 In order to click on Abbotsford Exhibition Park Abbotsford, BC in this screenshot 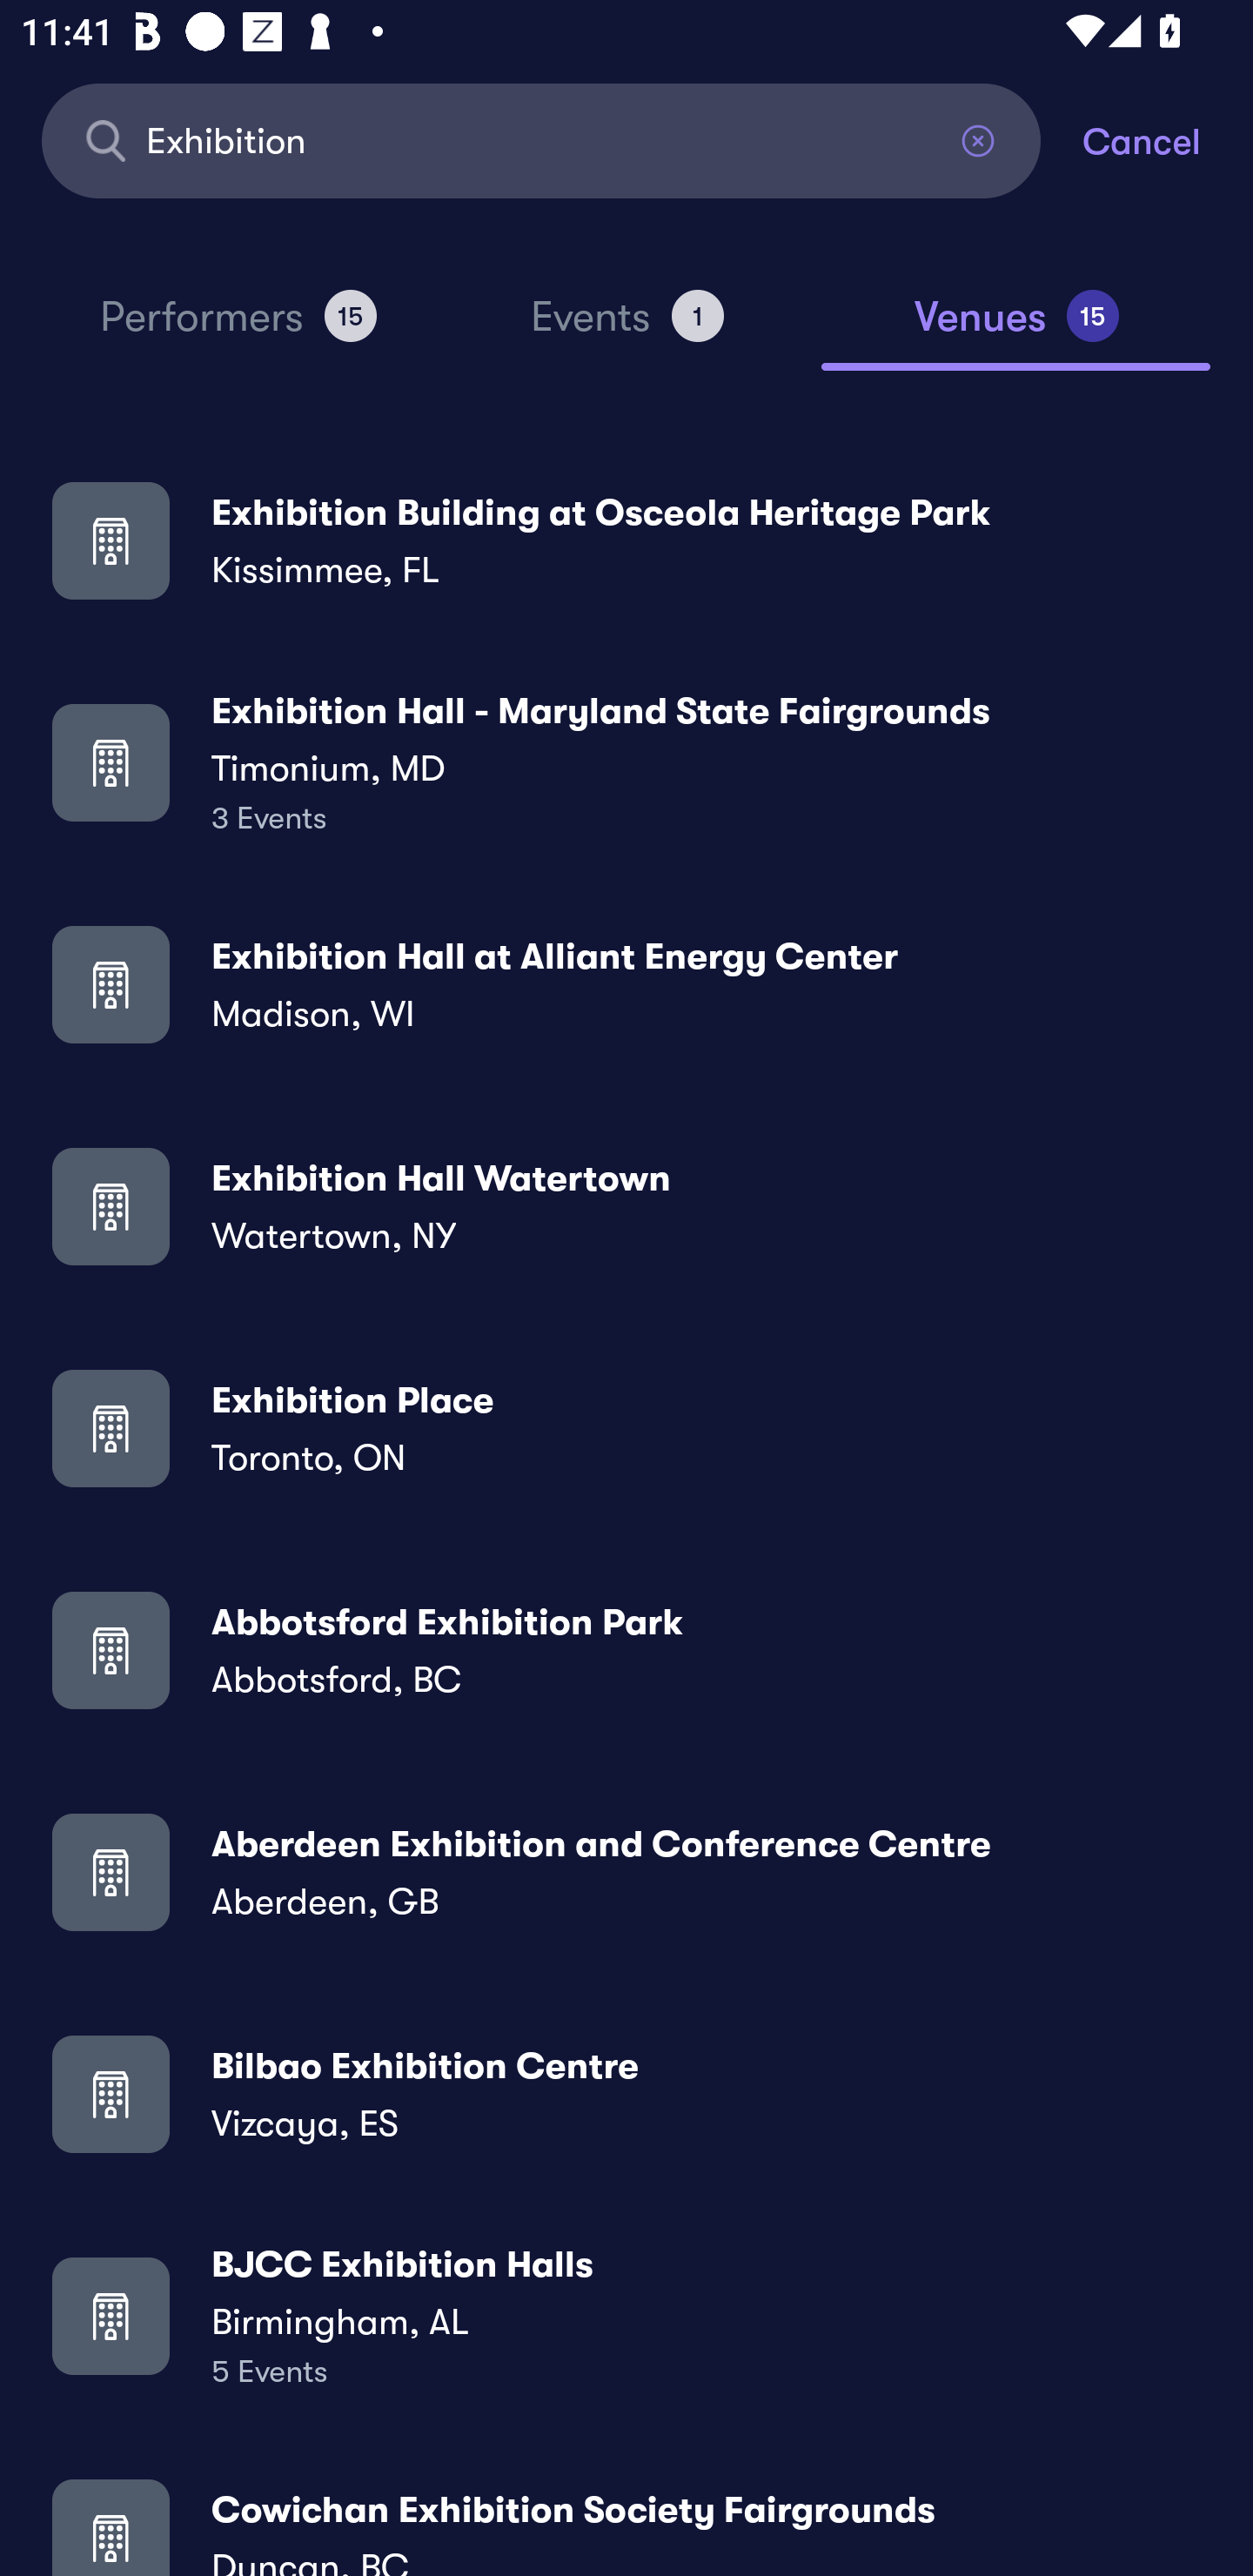, I will do `click(626, 1650)`.